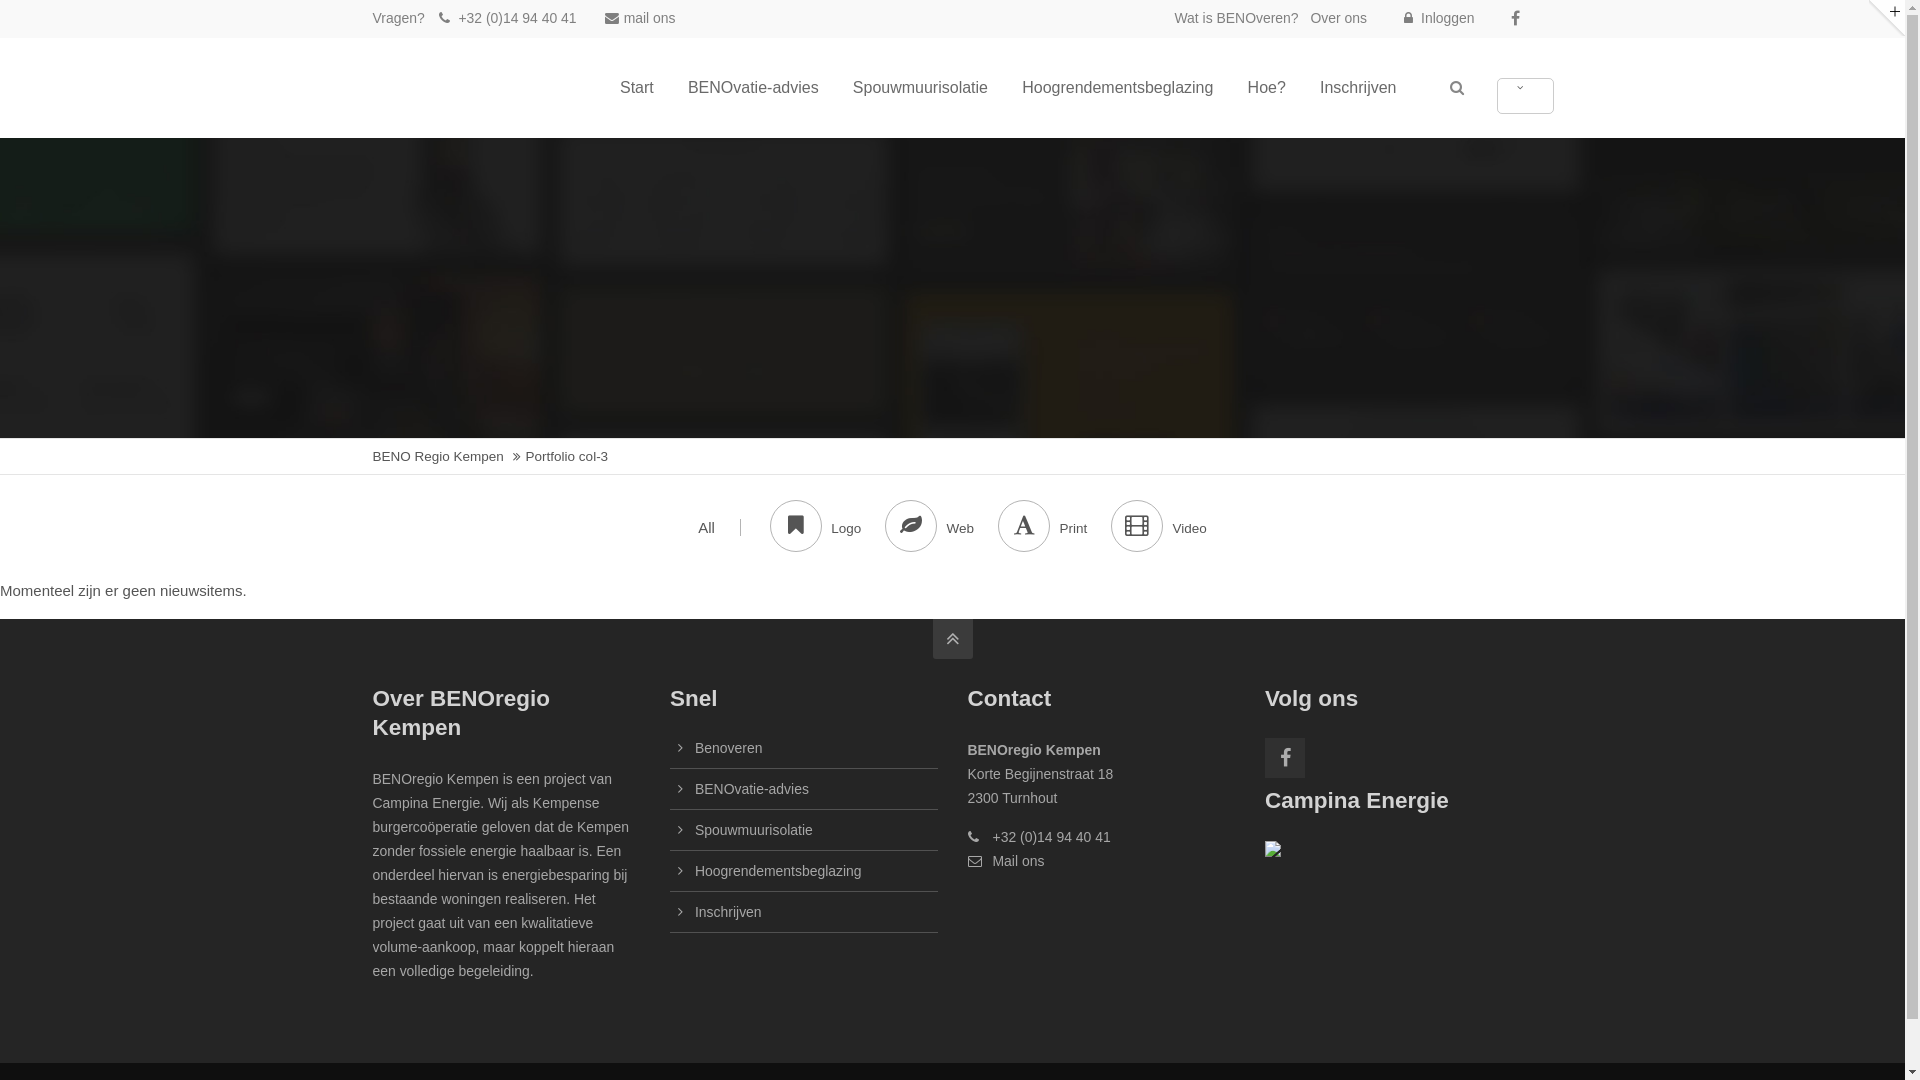 The image size is (1920, 1080). What do you see at coordinates (828, 528) in the screenshot?
I see `Logo` at bounding box center [828, 528].